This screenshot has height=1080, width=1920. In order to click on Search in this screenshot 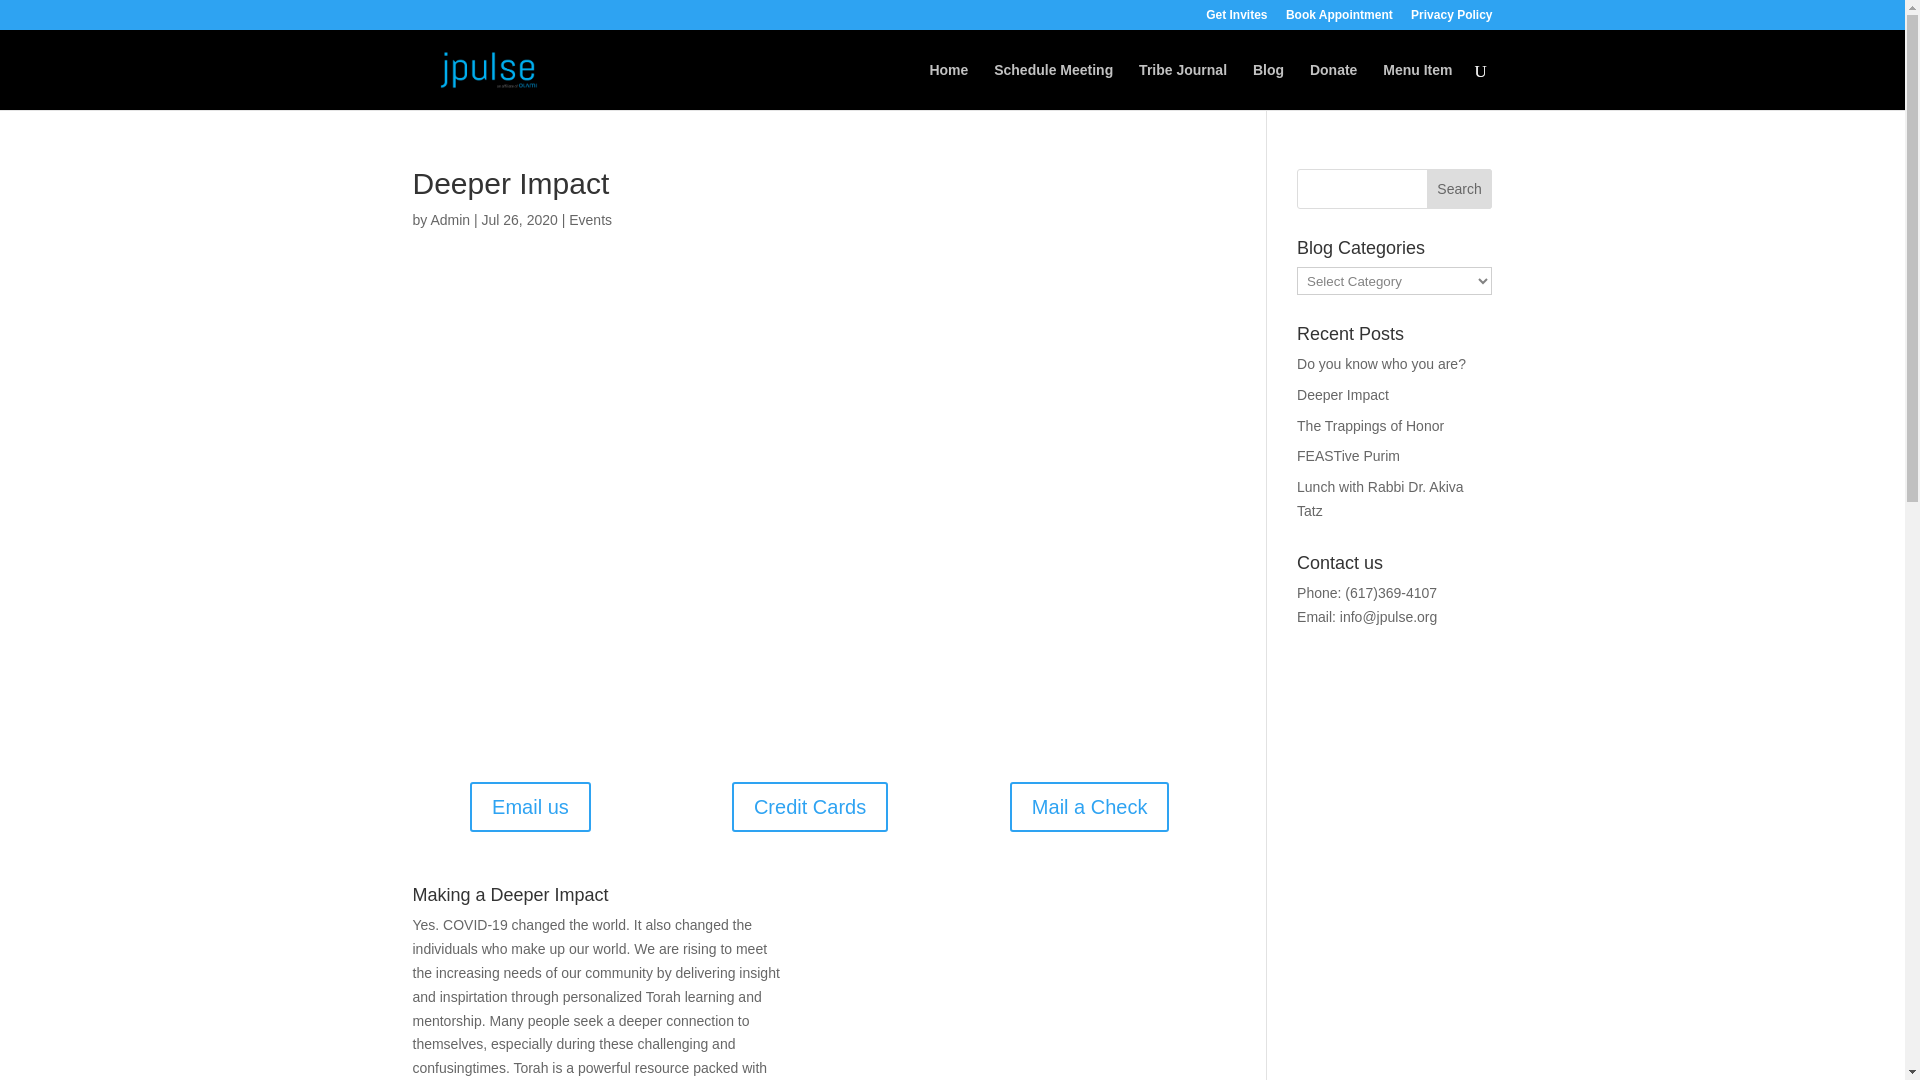, I will do `click(1460, 188)`.